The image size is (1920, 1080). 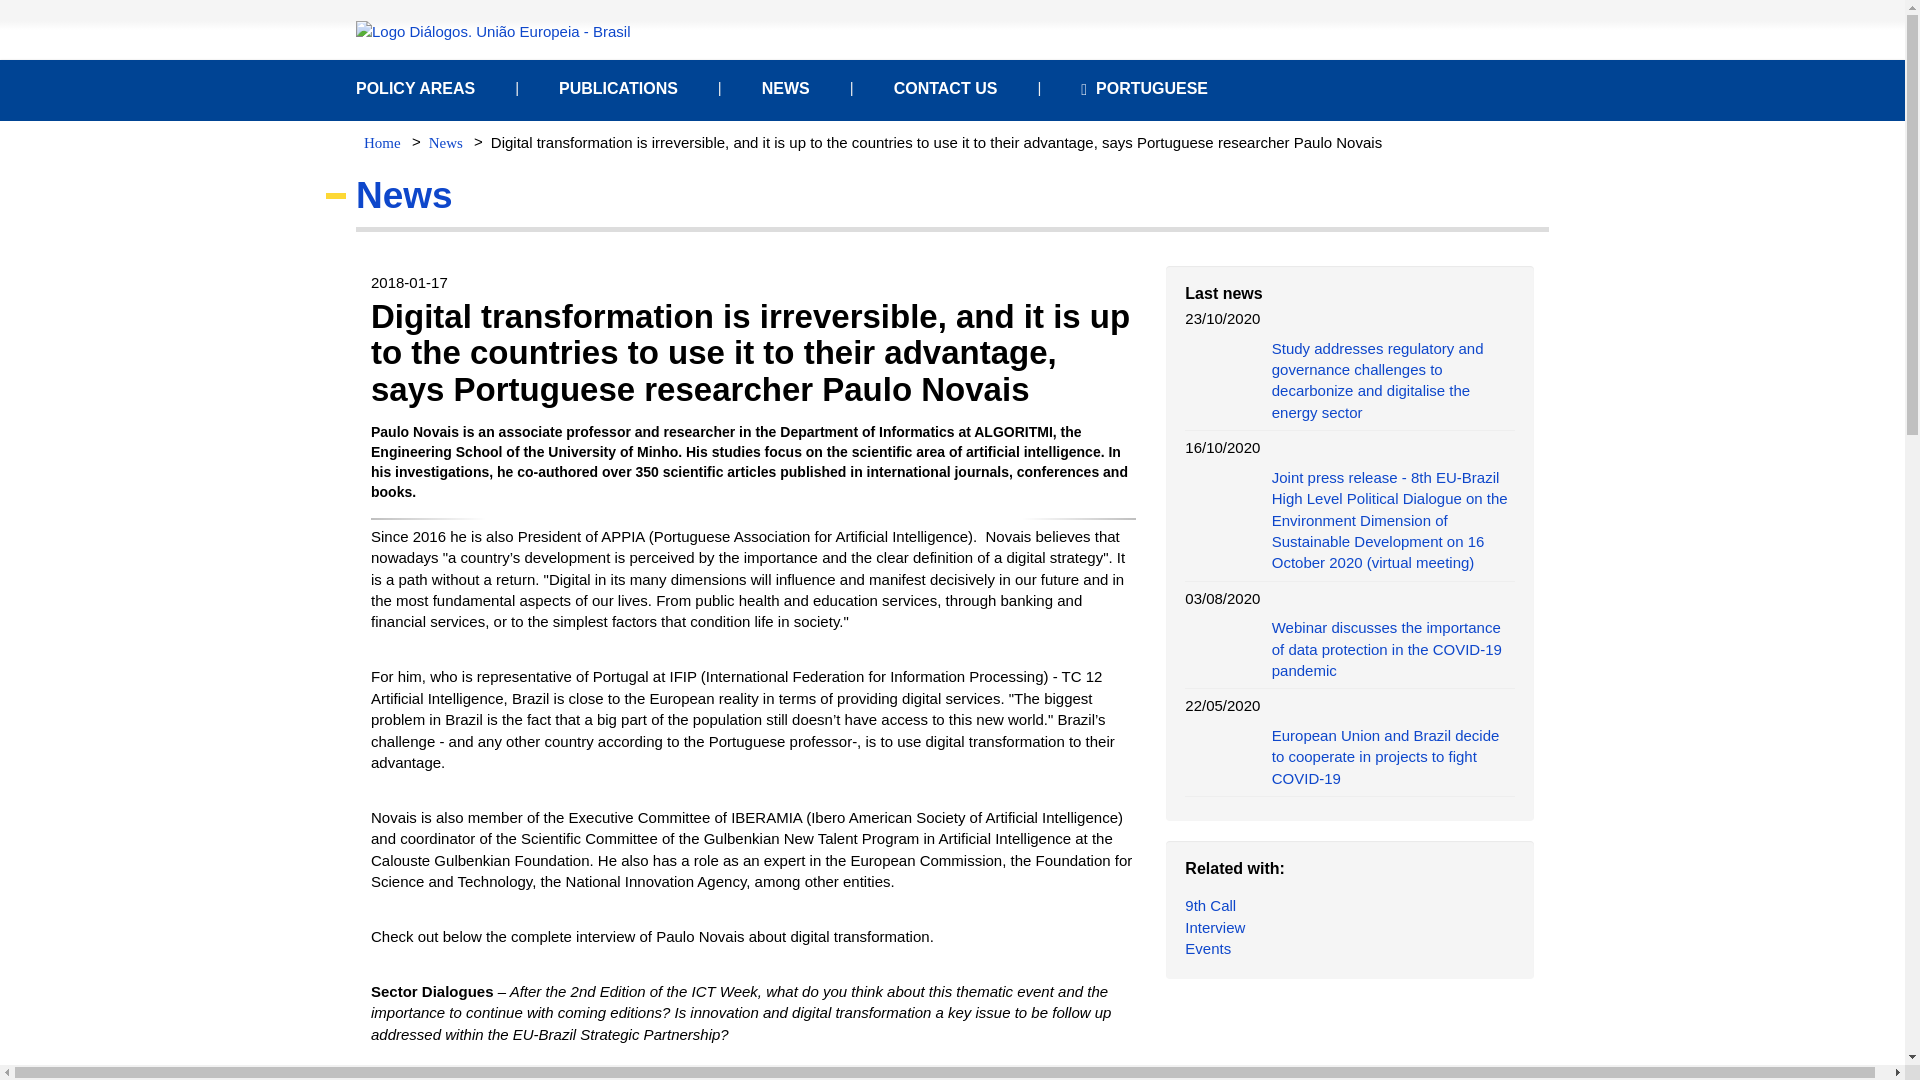 What do you see at coordinates (1214, 928) in the screenshot?
I see `Interview` at bounding box center [1214, 928].